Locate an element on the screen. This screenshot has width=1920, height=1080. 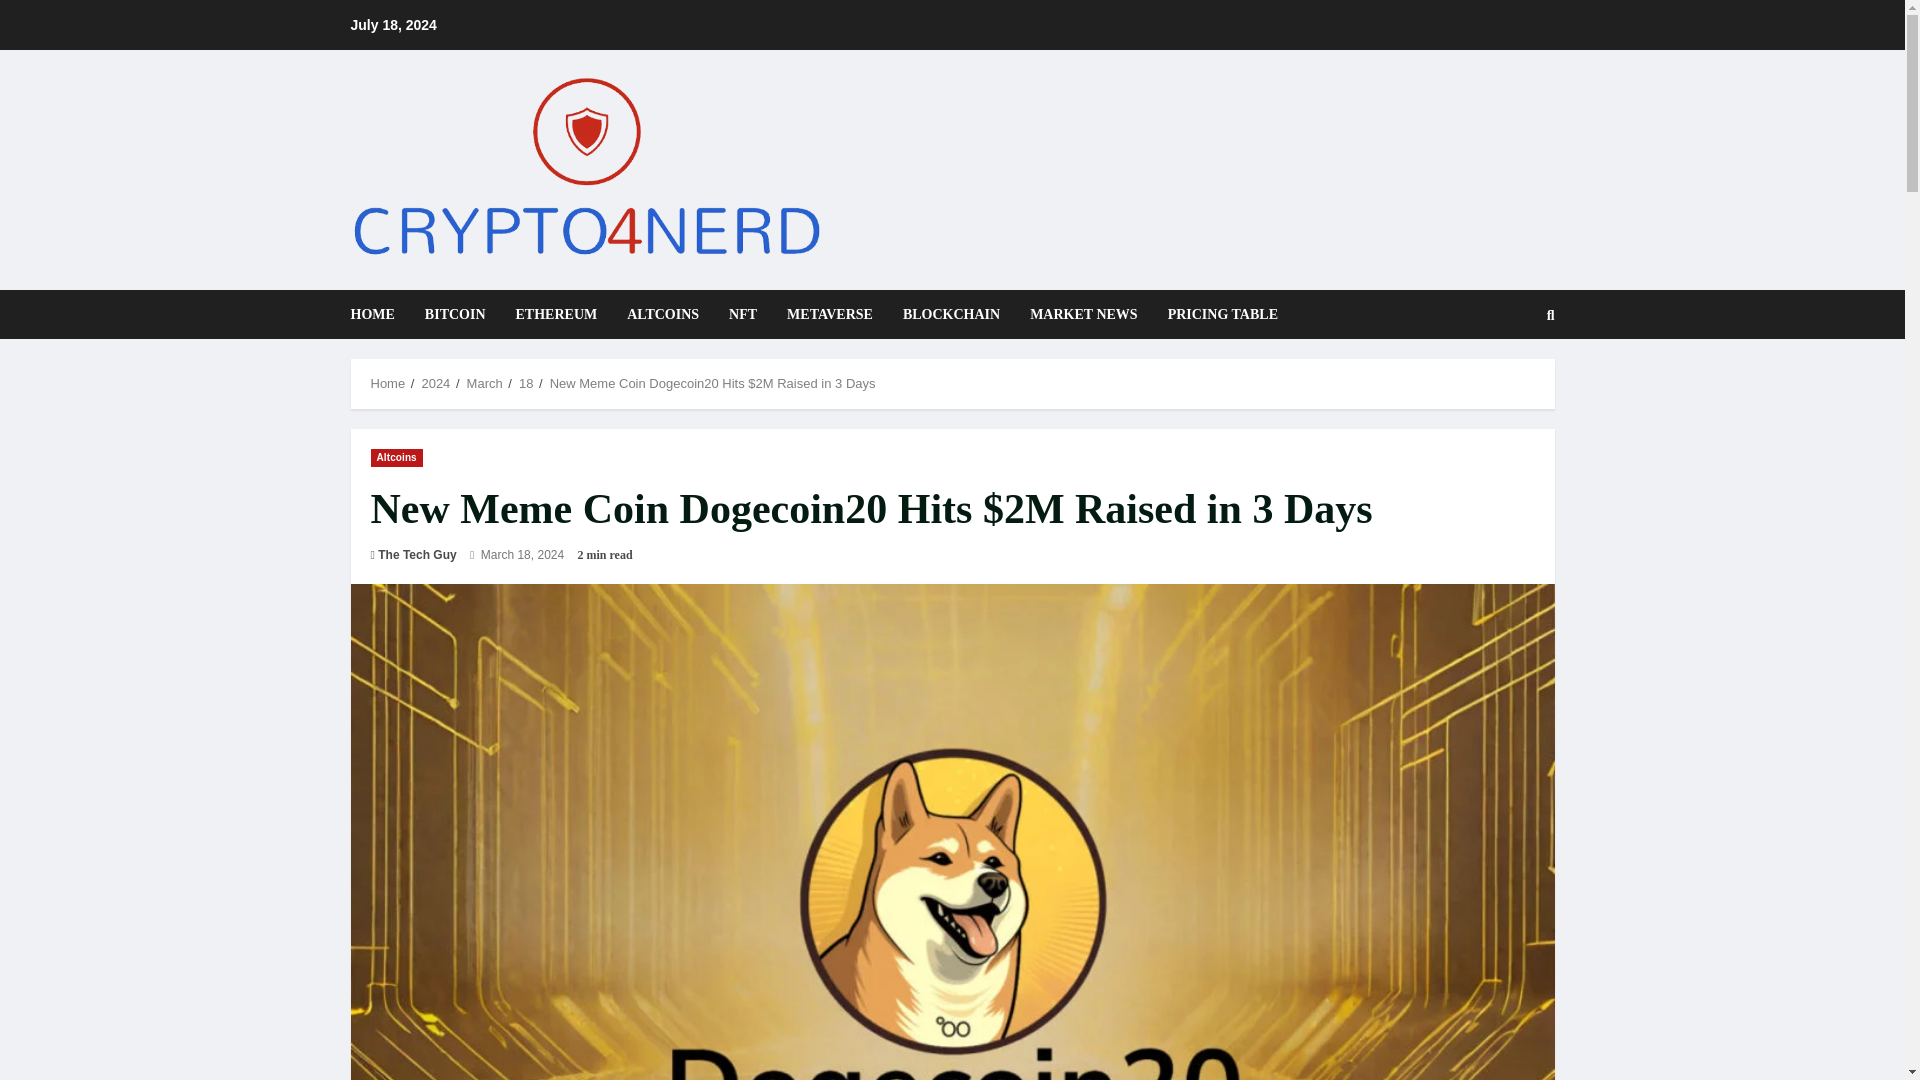
ETHEREUM is located at coordinates (556, 314).